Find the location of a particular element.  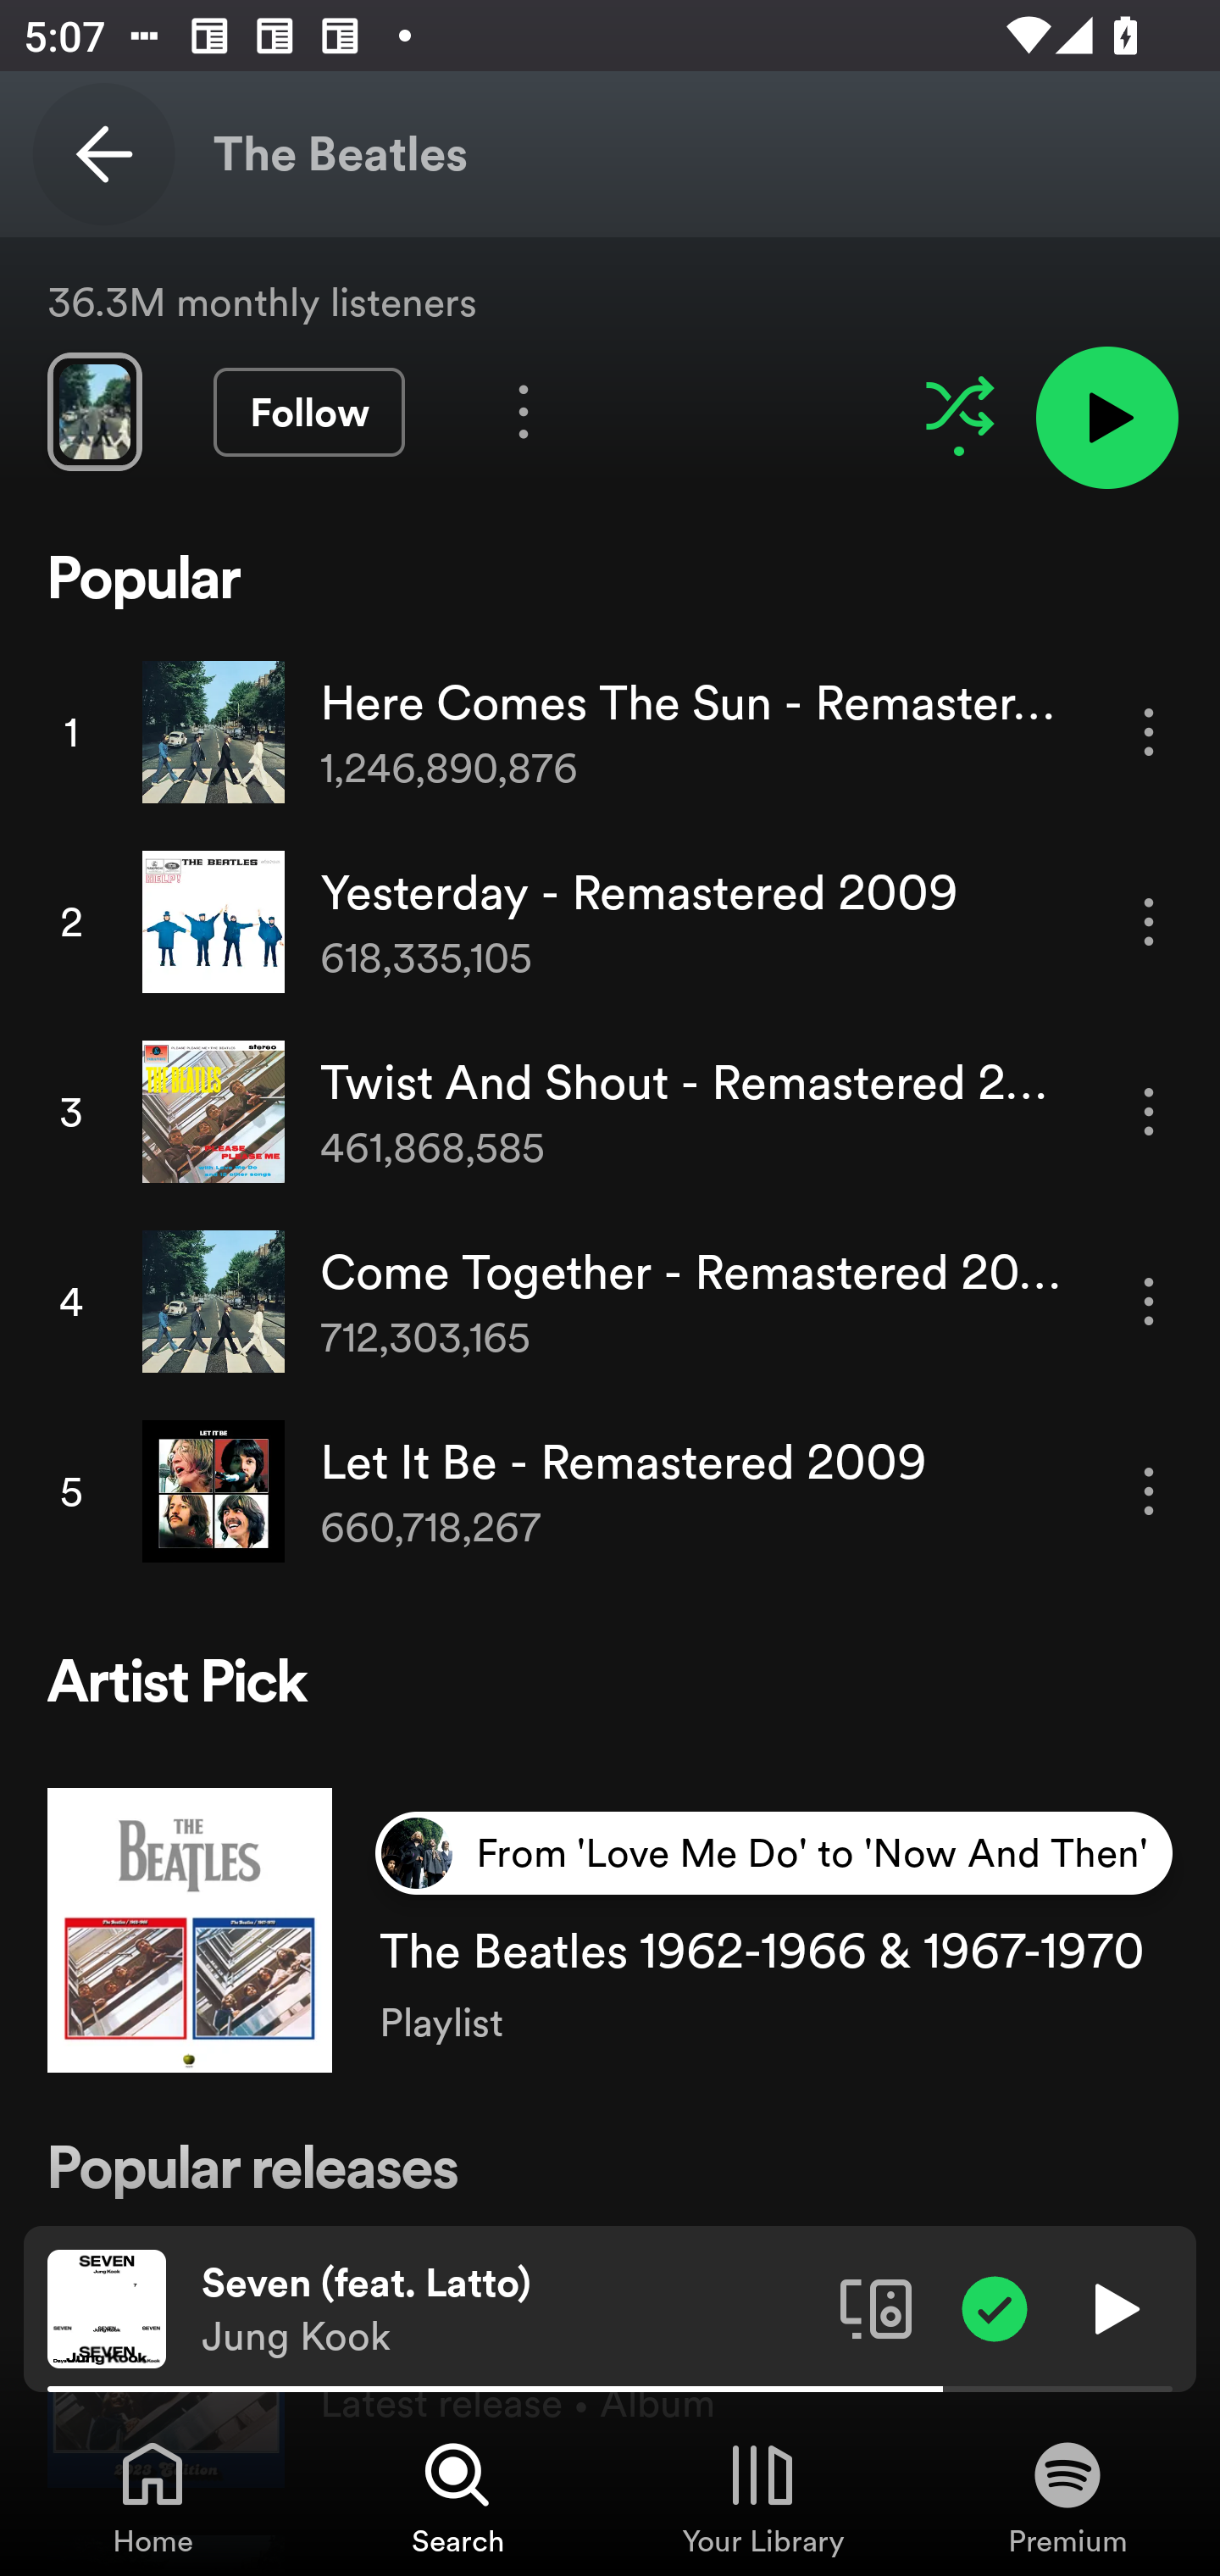

Item added is located at coordinates (995, 2307).